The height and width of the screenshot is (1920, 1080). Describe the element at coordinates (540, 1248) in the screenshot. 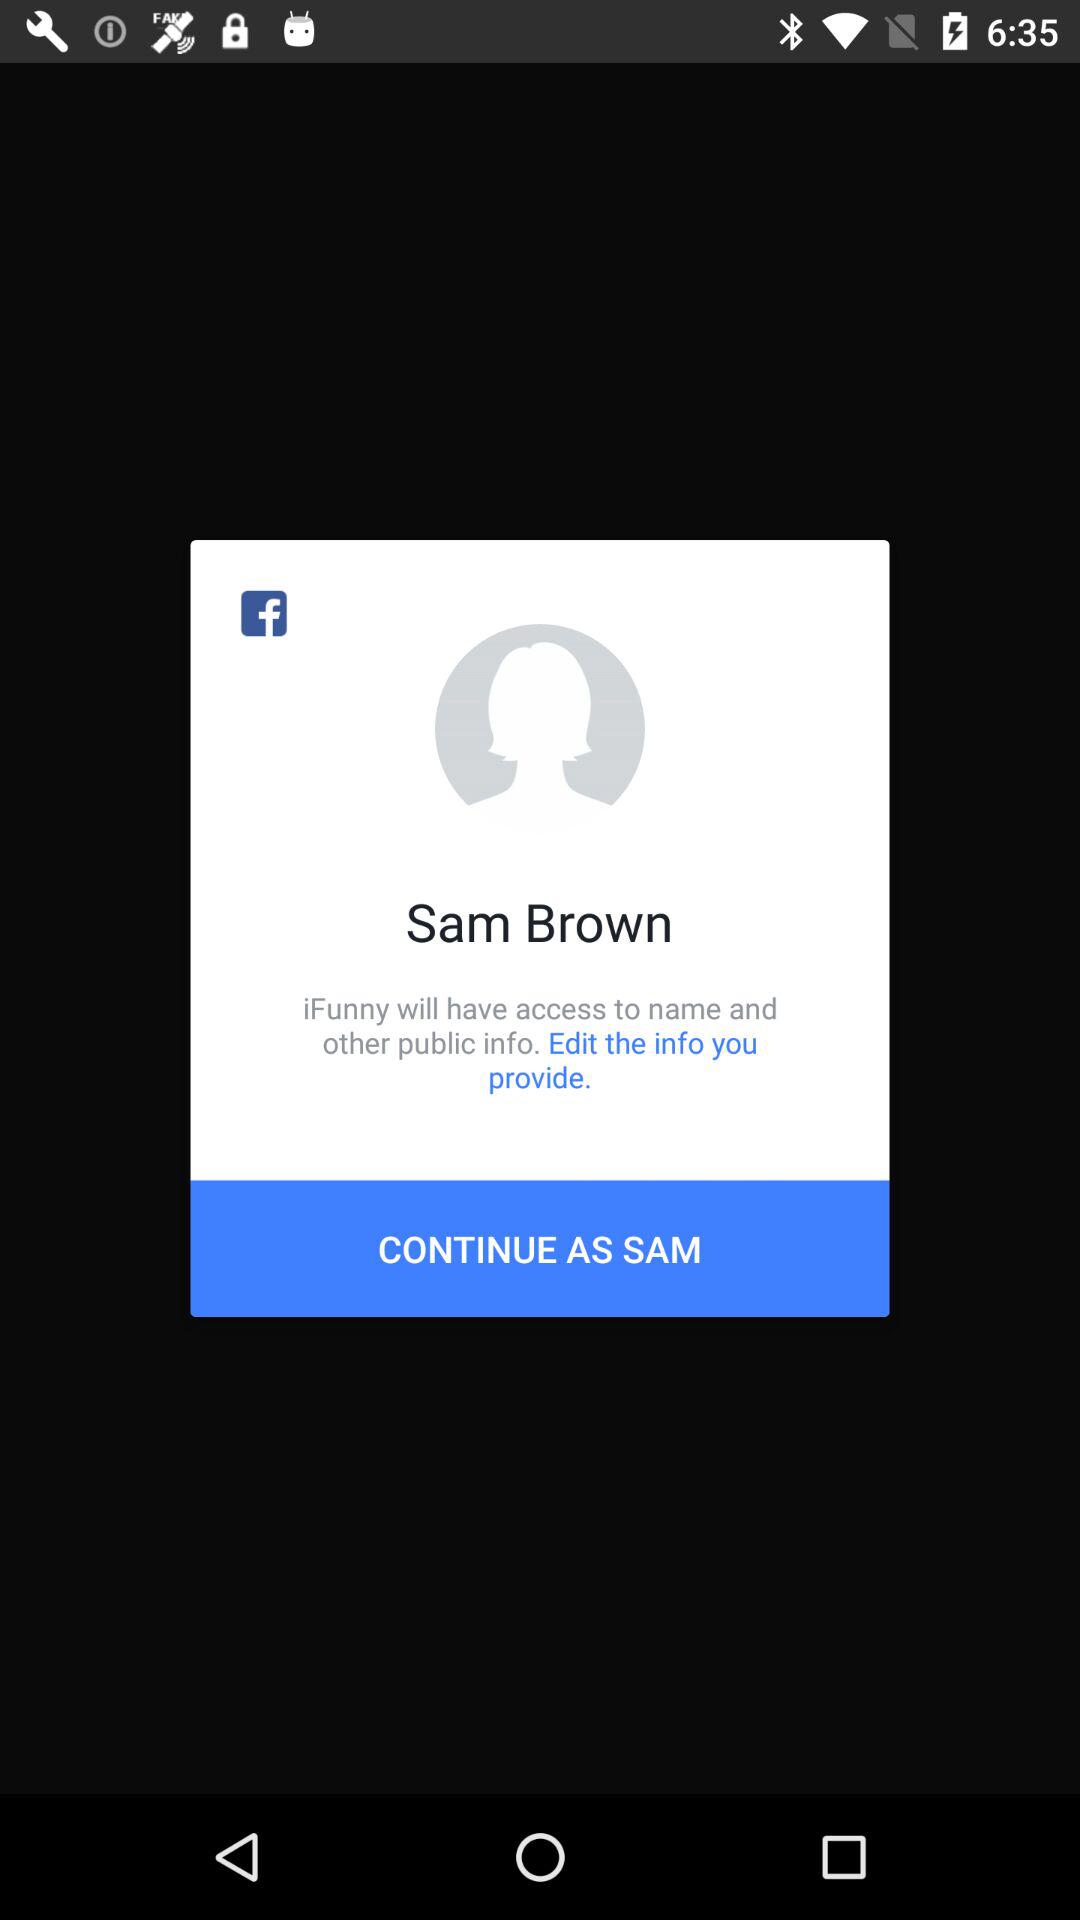

I see `open the continue as sam item` at that location.